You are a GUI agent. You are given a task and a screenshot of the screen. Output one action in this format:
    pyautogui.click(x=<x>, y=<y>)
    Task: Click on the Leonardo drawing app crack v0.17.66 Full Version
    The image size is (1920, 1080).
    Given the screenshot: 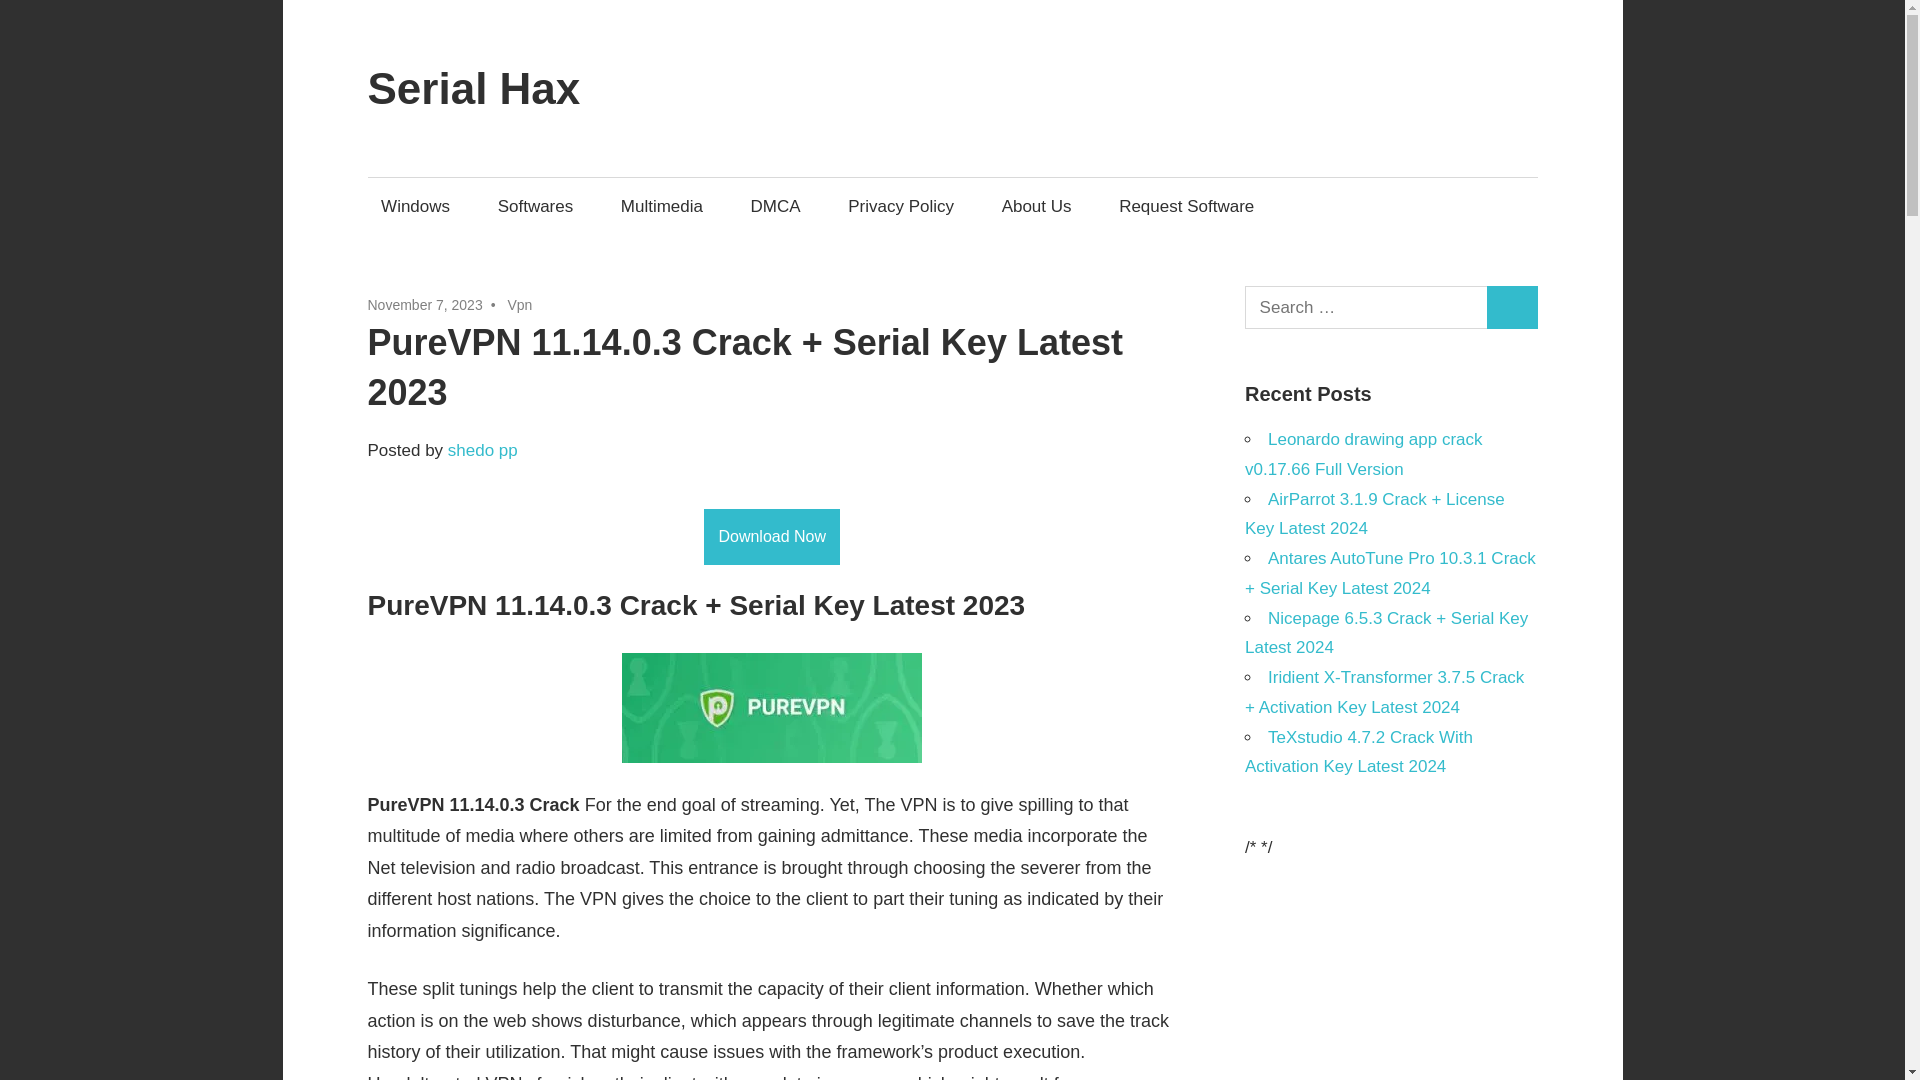 What is the action you would take?
    pyautogui.click(x=1363, y=454)
    